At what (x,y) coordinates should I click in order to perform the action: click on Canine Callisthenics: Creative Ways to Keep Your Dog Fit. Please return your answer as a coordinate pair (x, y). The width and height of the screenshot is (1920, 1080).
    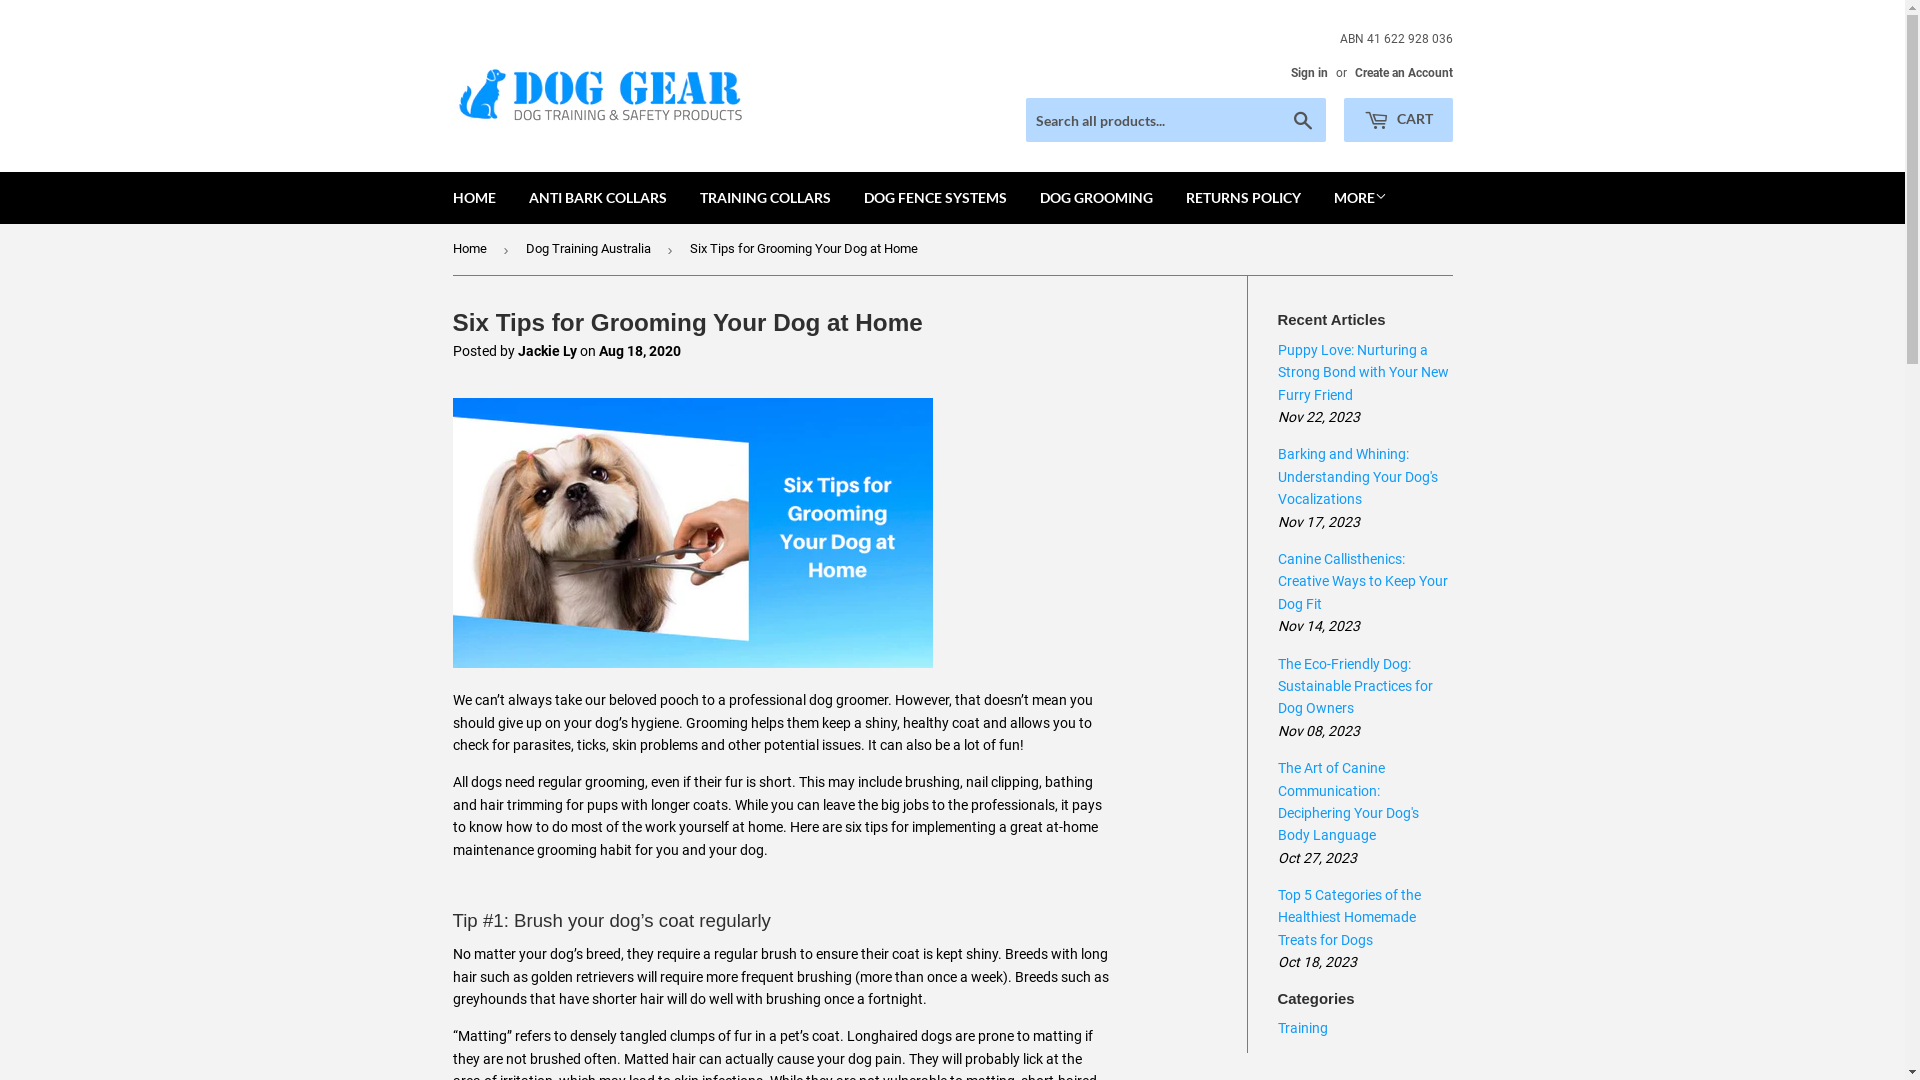
    Looking at the image, I should click on (1363, 582).